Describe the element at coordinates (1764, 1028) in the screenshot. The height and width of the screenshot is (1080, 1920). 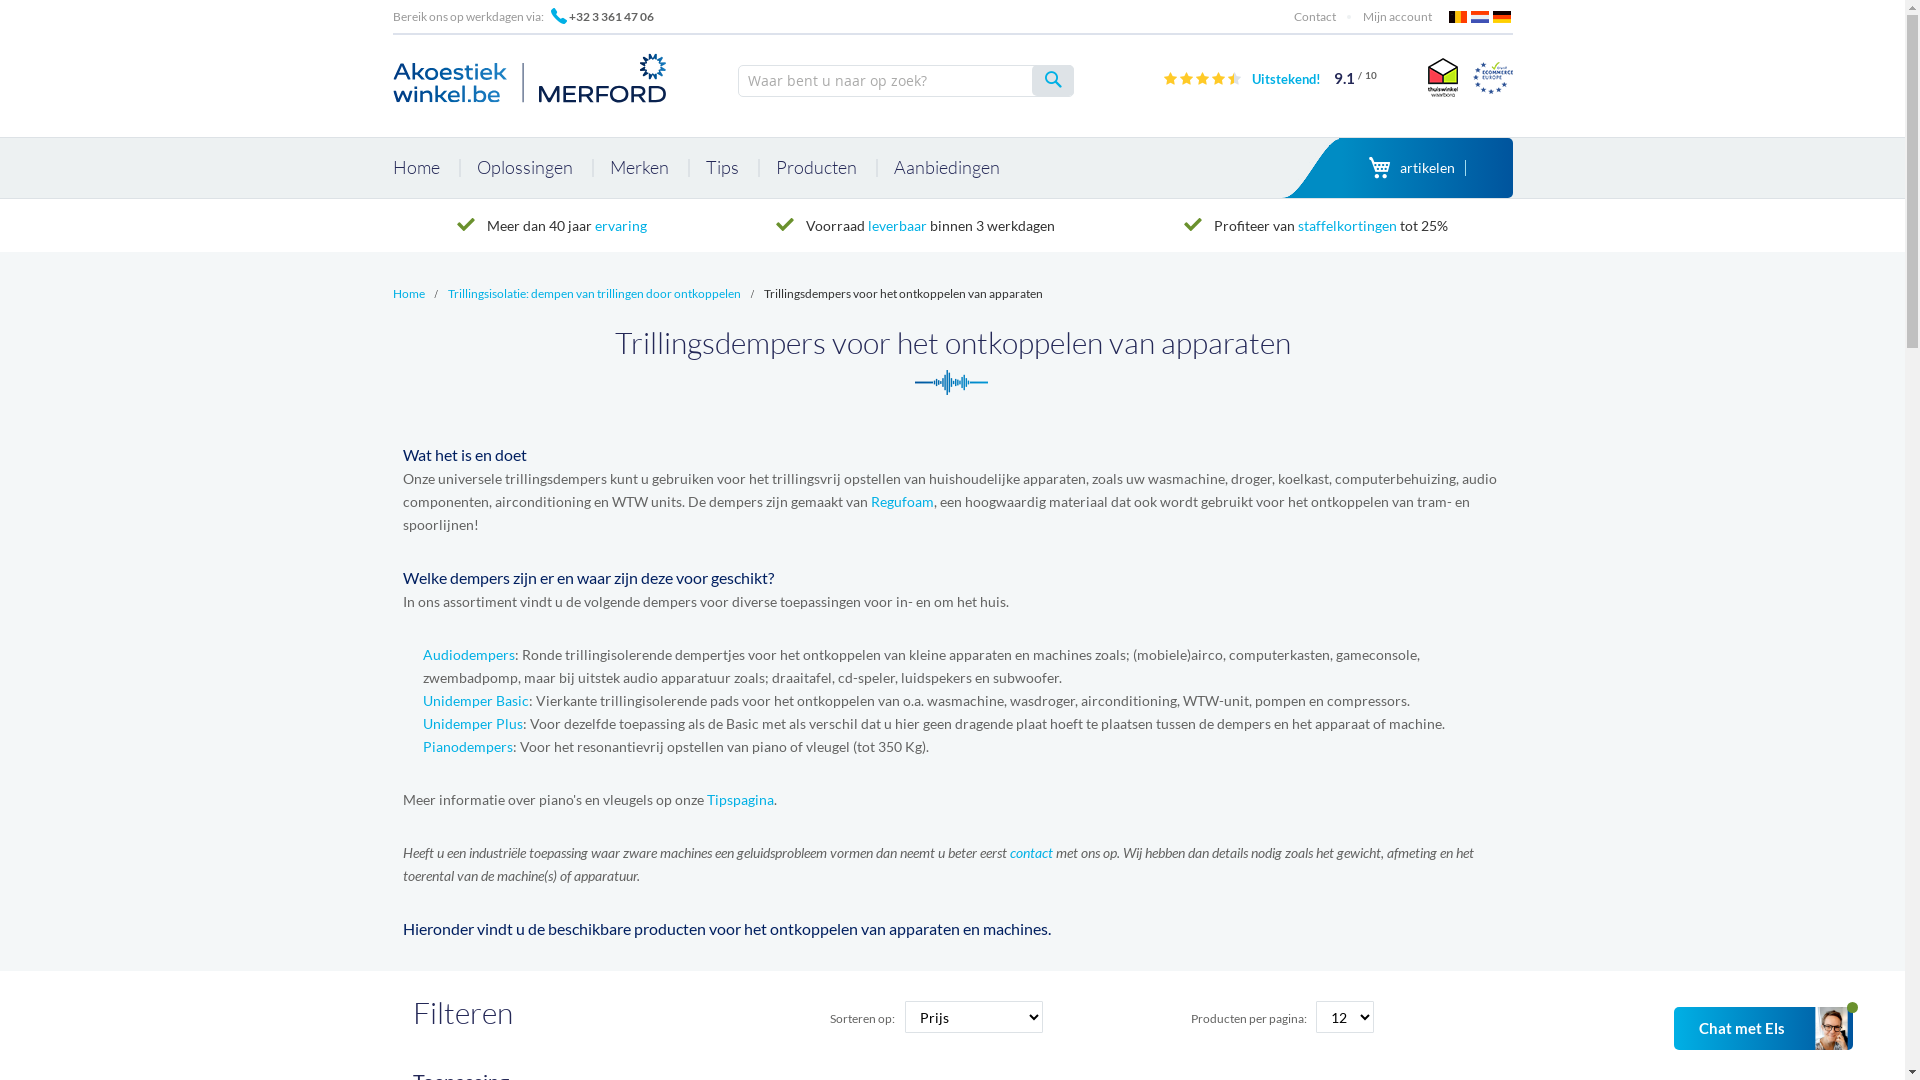
I see `Chat met Els` at that location.